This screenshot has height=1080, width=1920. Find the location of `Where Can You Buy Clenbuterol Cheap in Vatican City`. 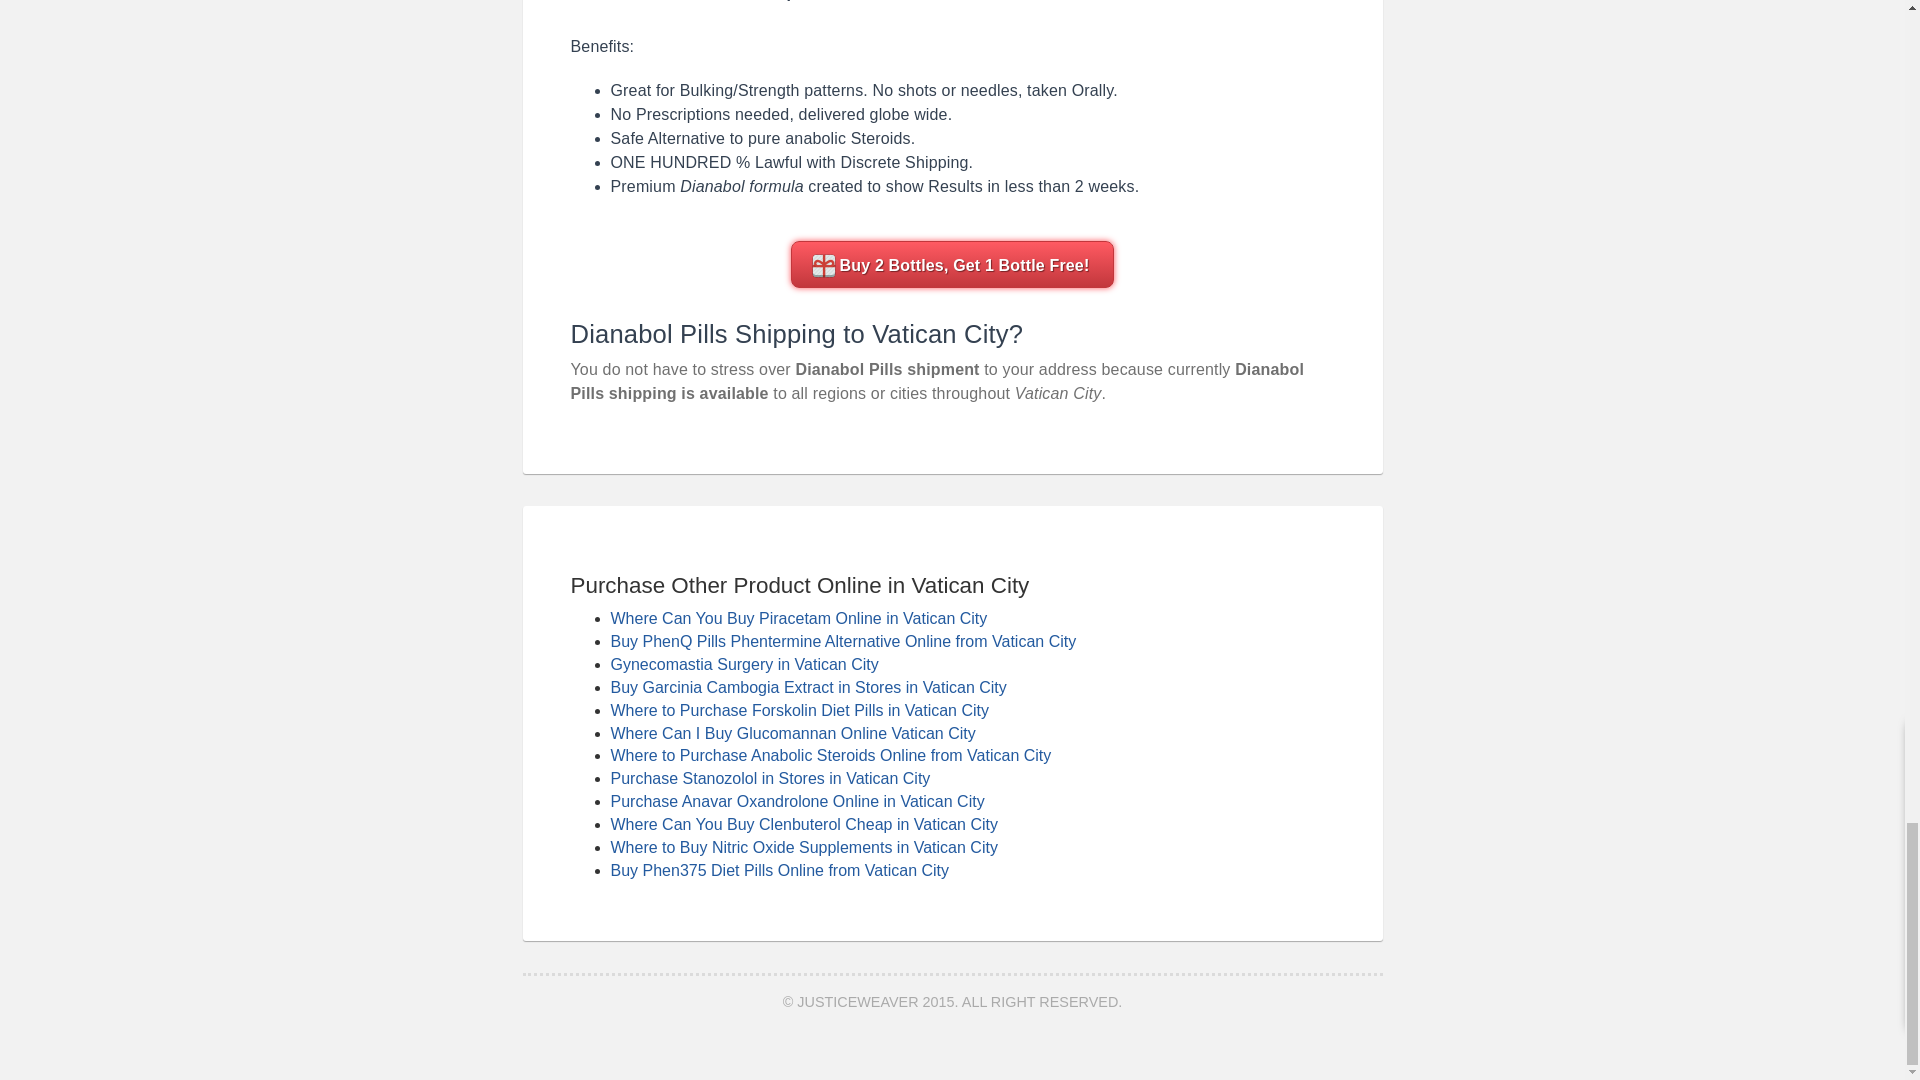

Where Can You Buy Clenbuterol Cheap in Vatican City is located at coordinates (803, 824).